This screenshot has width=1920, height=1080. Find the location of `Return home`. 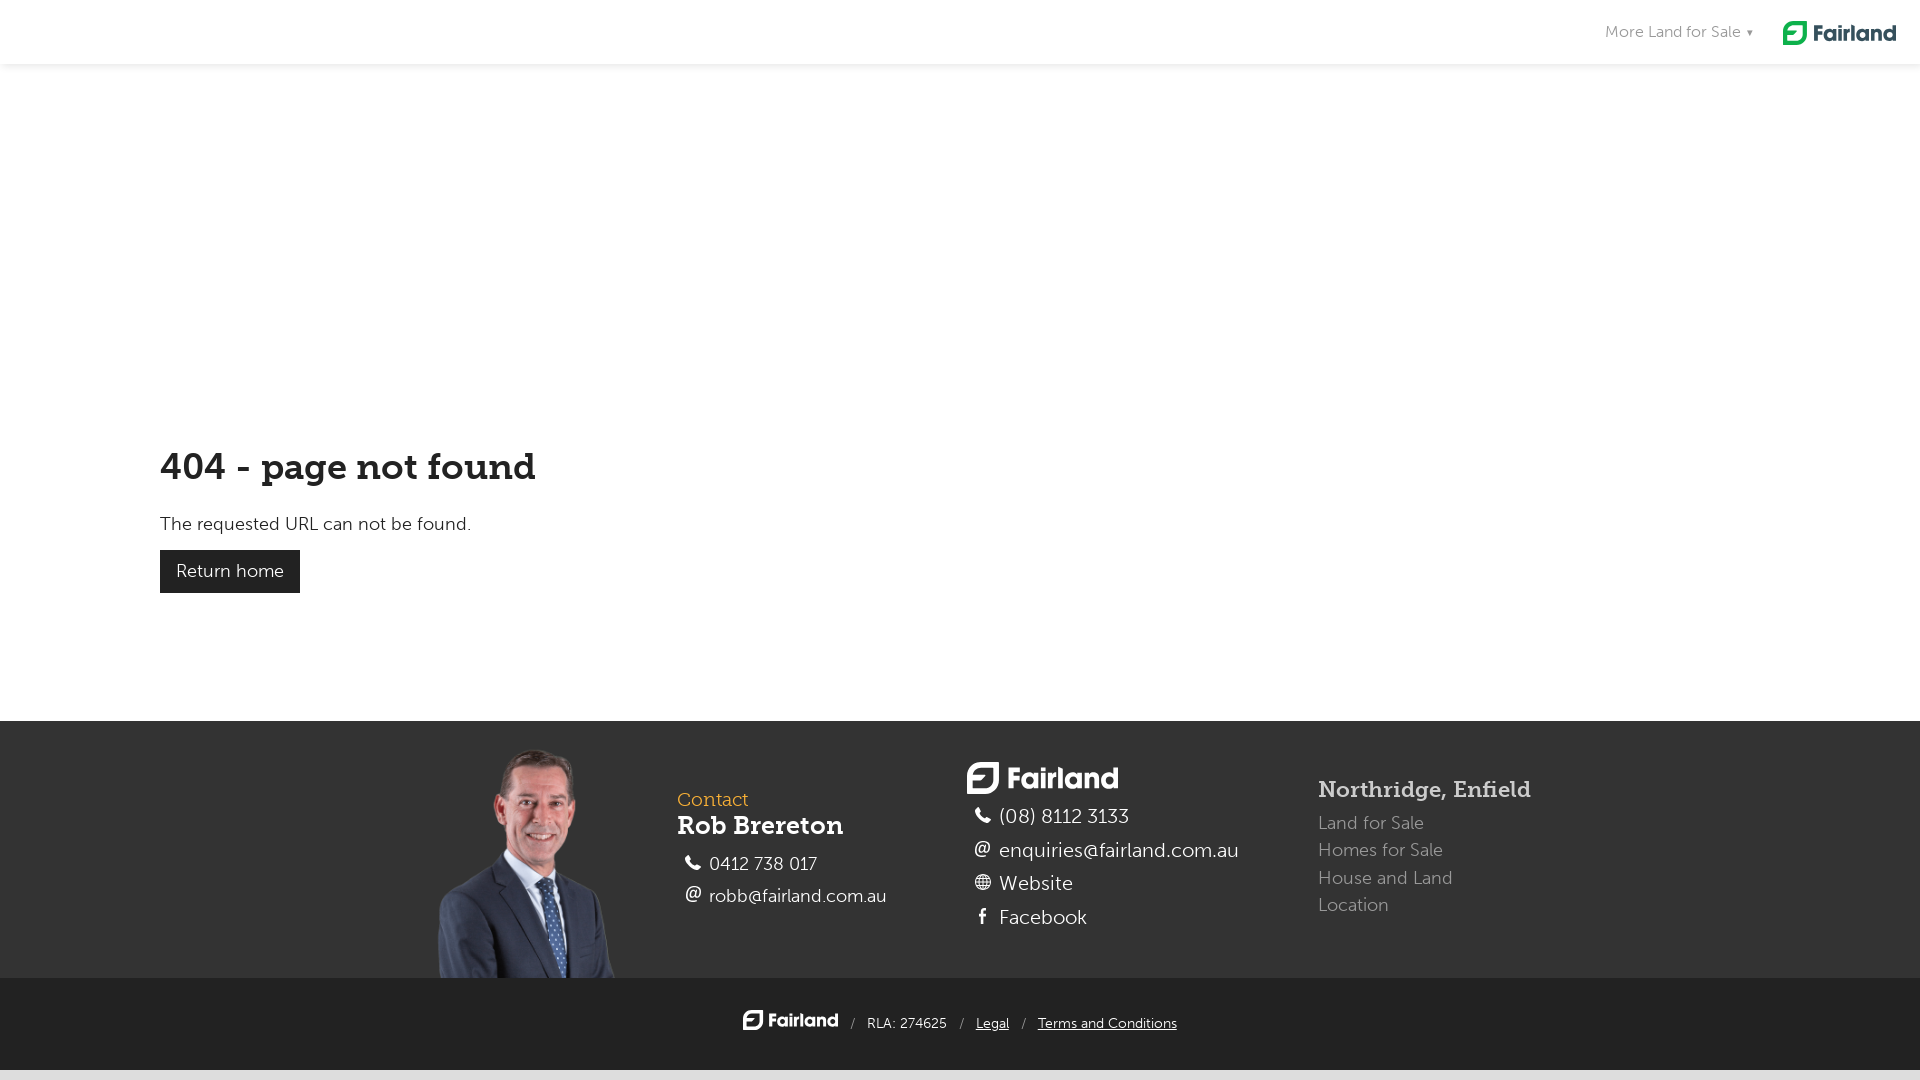

Return home is located at coordinates (230, 572).